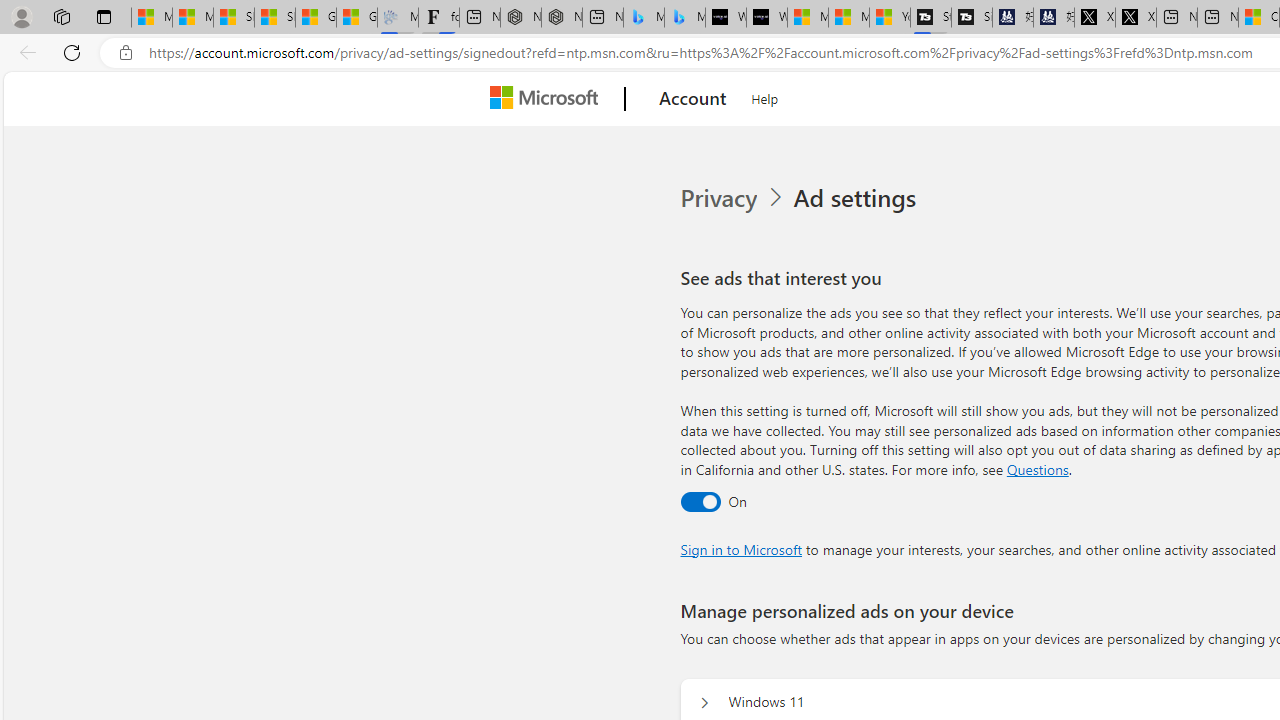  Describe the element at coordinates (931, 18) in the screenshot. I see `Streaming Coverage | T3` at that location.